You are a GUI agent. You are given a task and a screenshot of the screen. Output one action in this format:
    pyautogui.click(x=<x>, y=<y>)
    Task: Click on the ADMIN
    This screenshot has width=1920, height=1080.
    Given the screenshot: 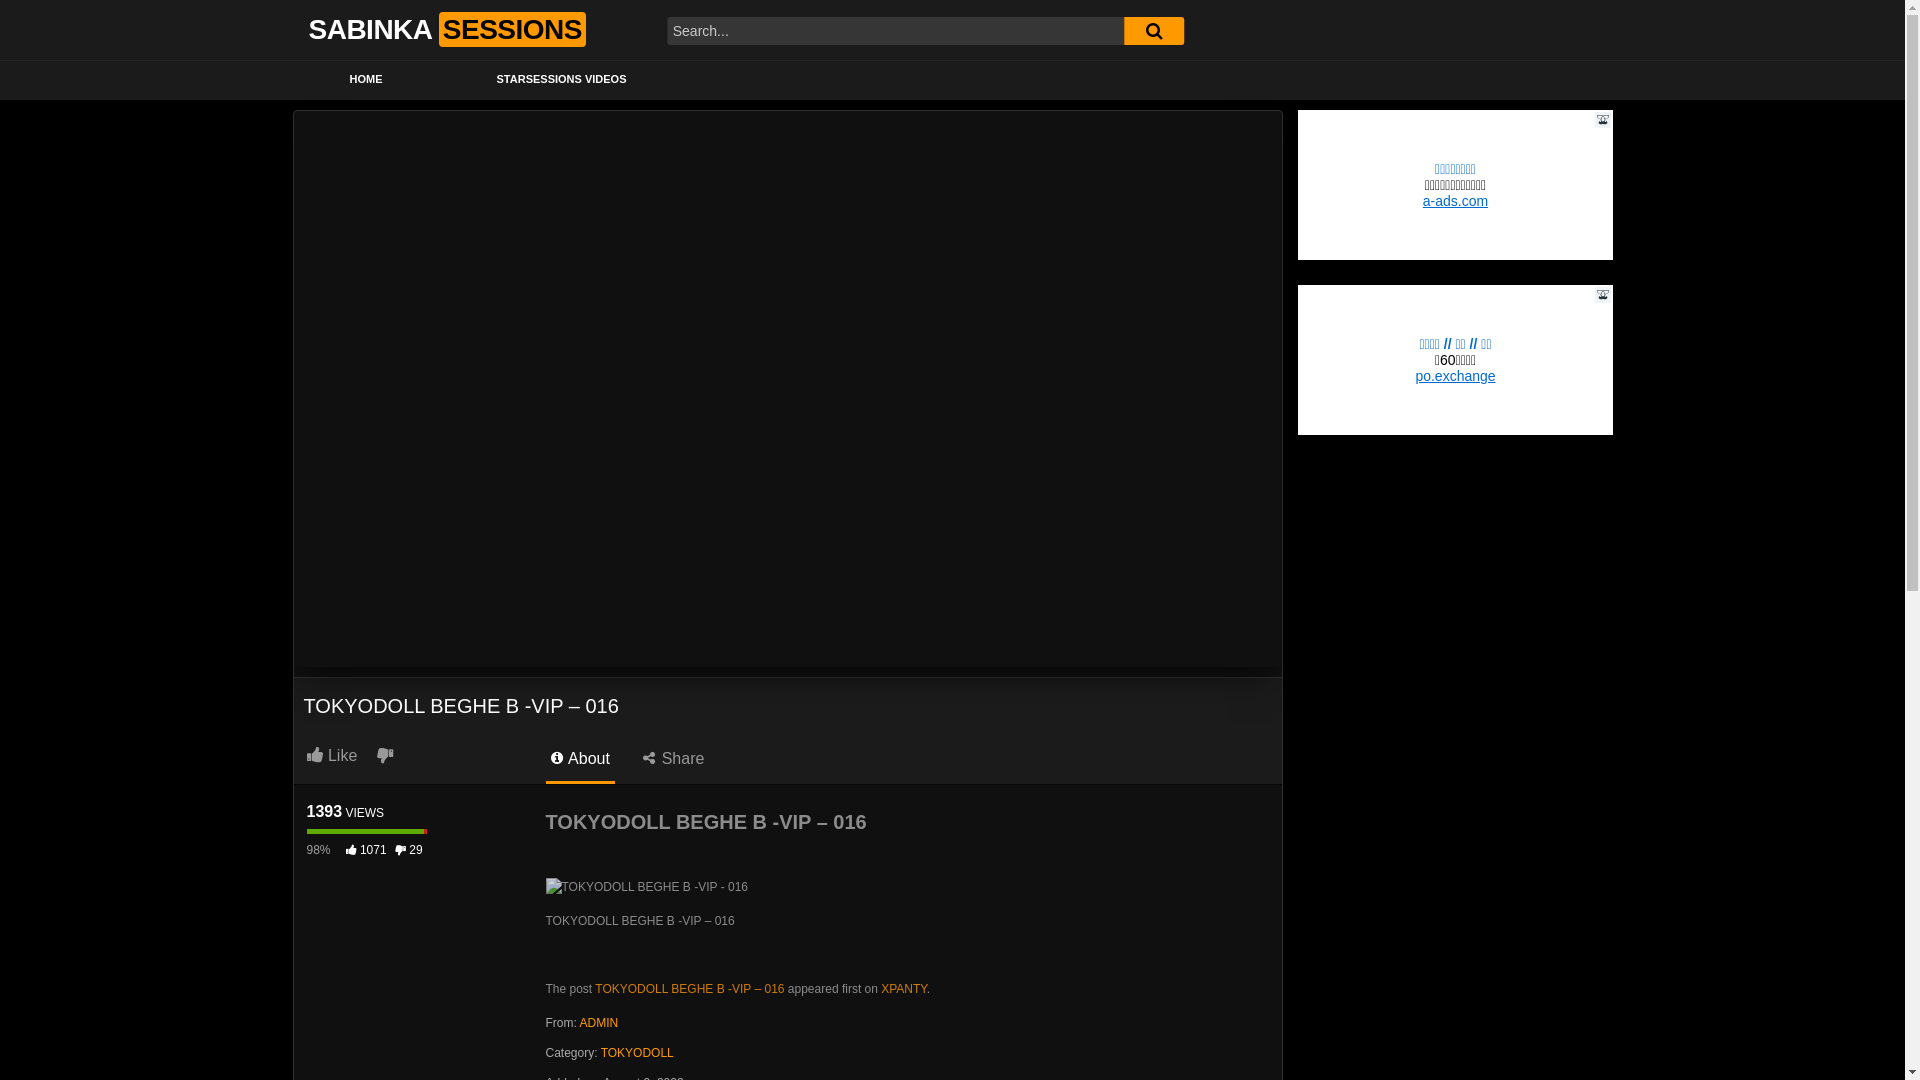 What is the action you would take?
    pyautogui.click(x=600, y=1023)
    